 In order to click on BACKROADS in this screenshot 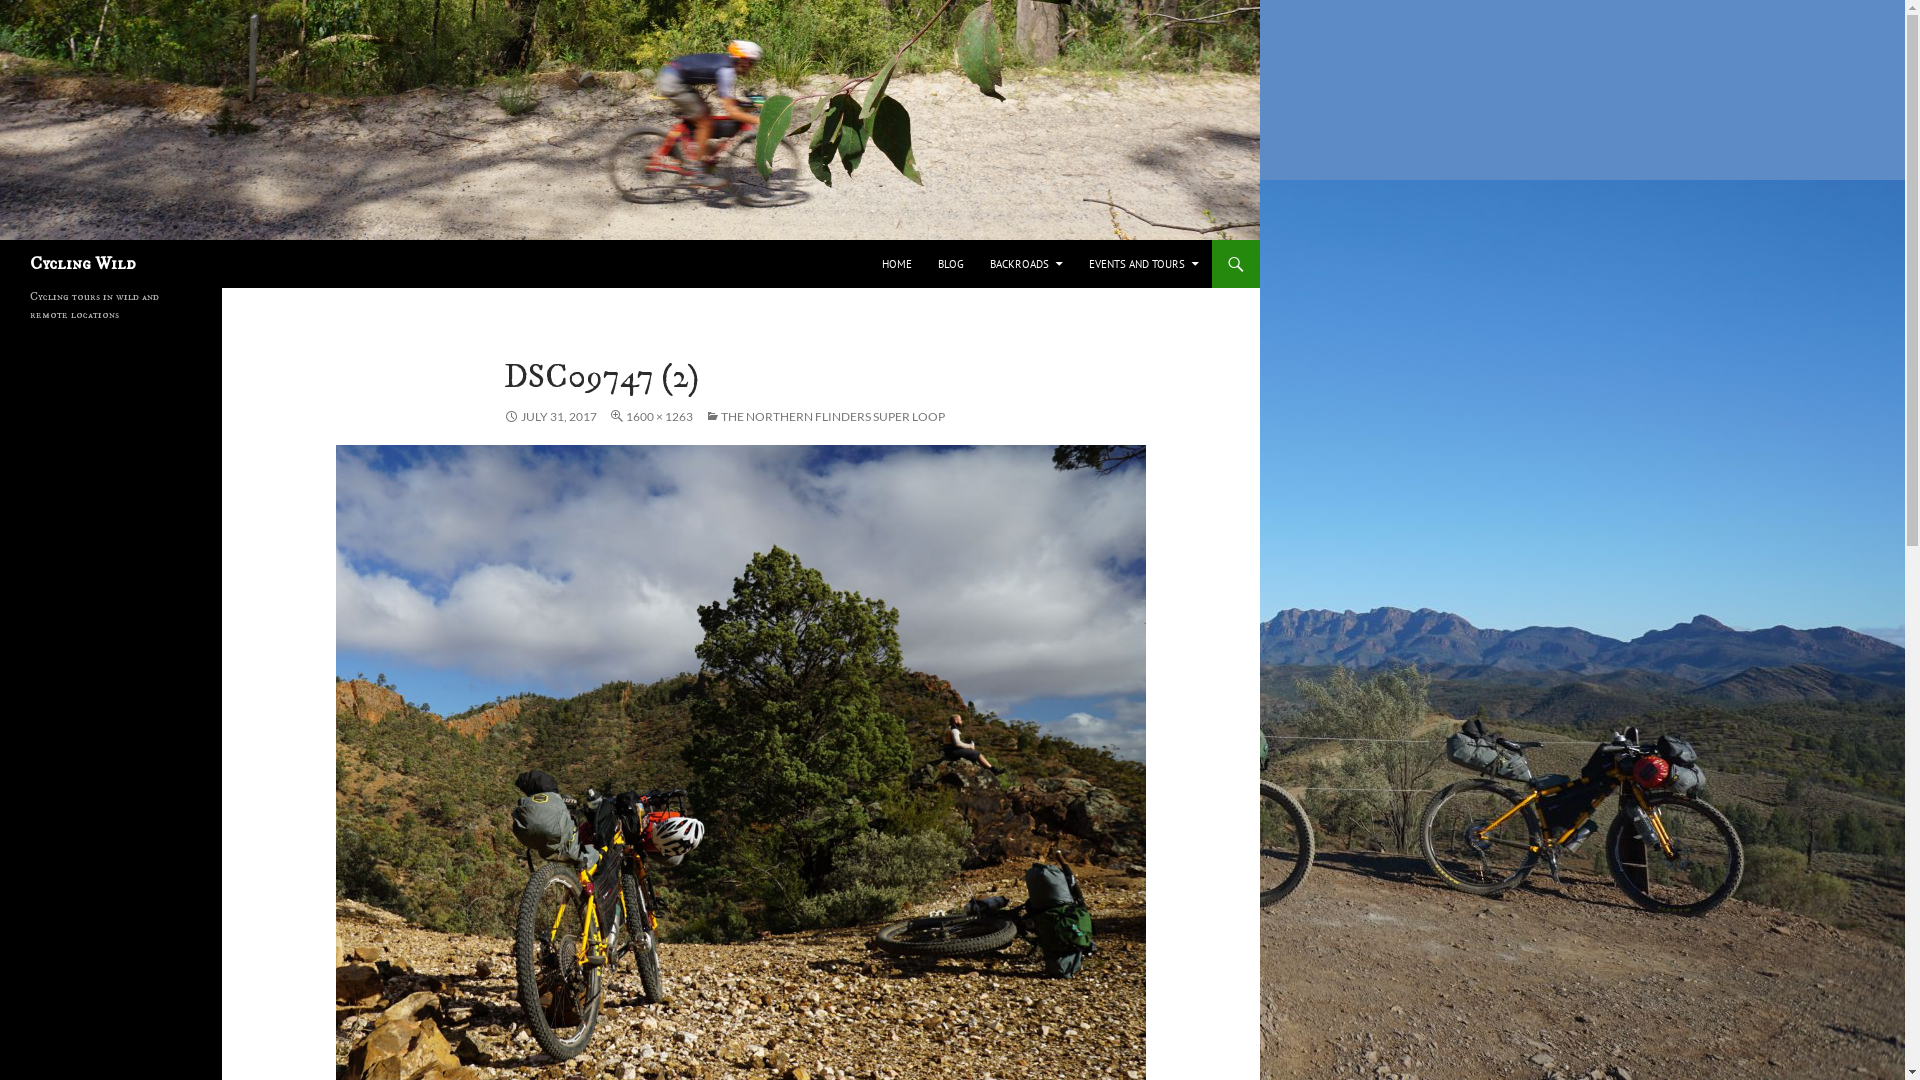, I will do `click(1026, 264)`.